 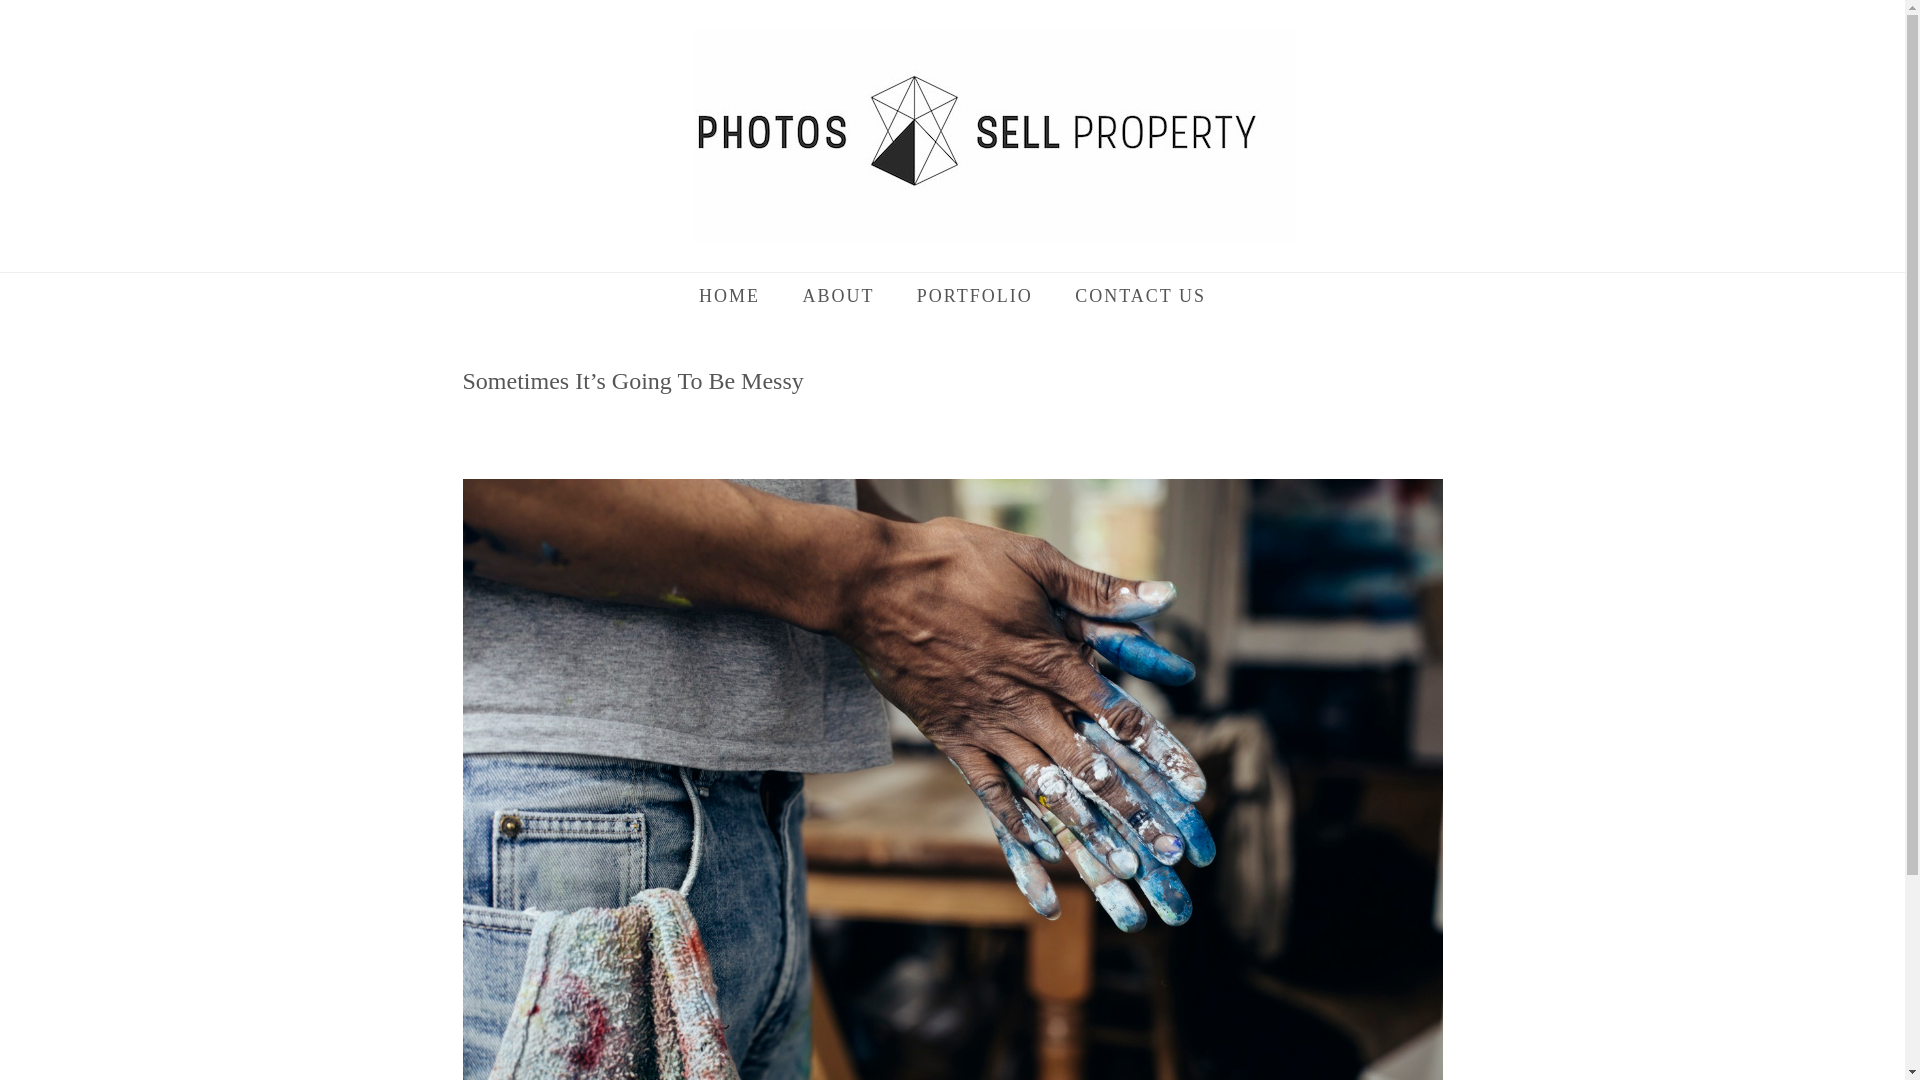 What do you see at coordinates (1141, 298) in the screenshot?
I see `CONTACT US` at bounding box center [1141, 298].